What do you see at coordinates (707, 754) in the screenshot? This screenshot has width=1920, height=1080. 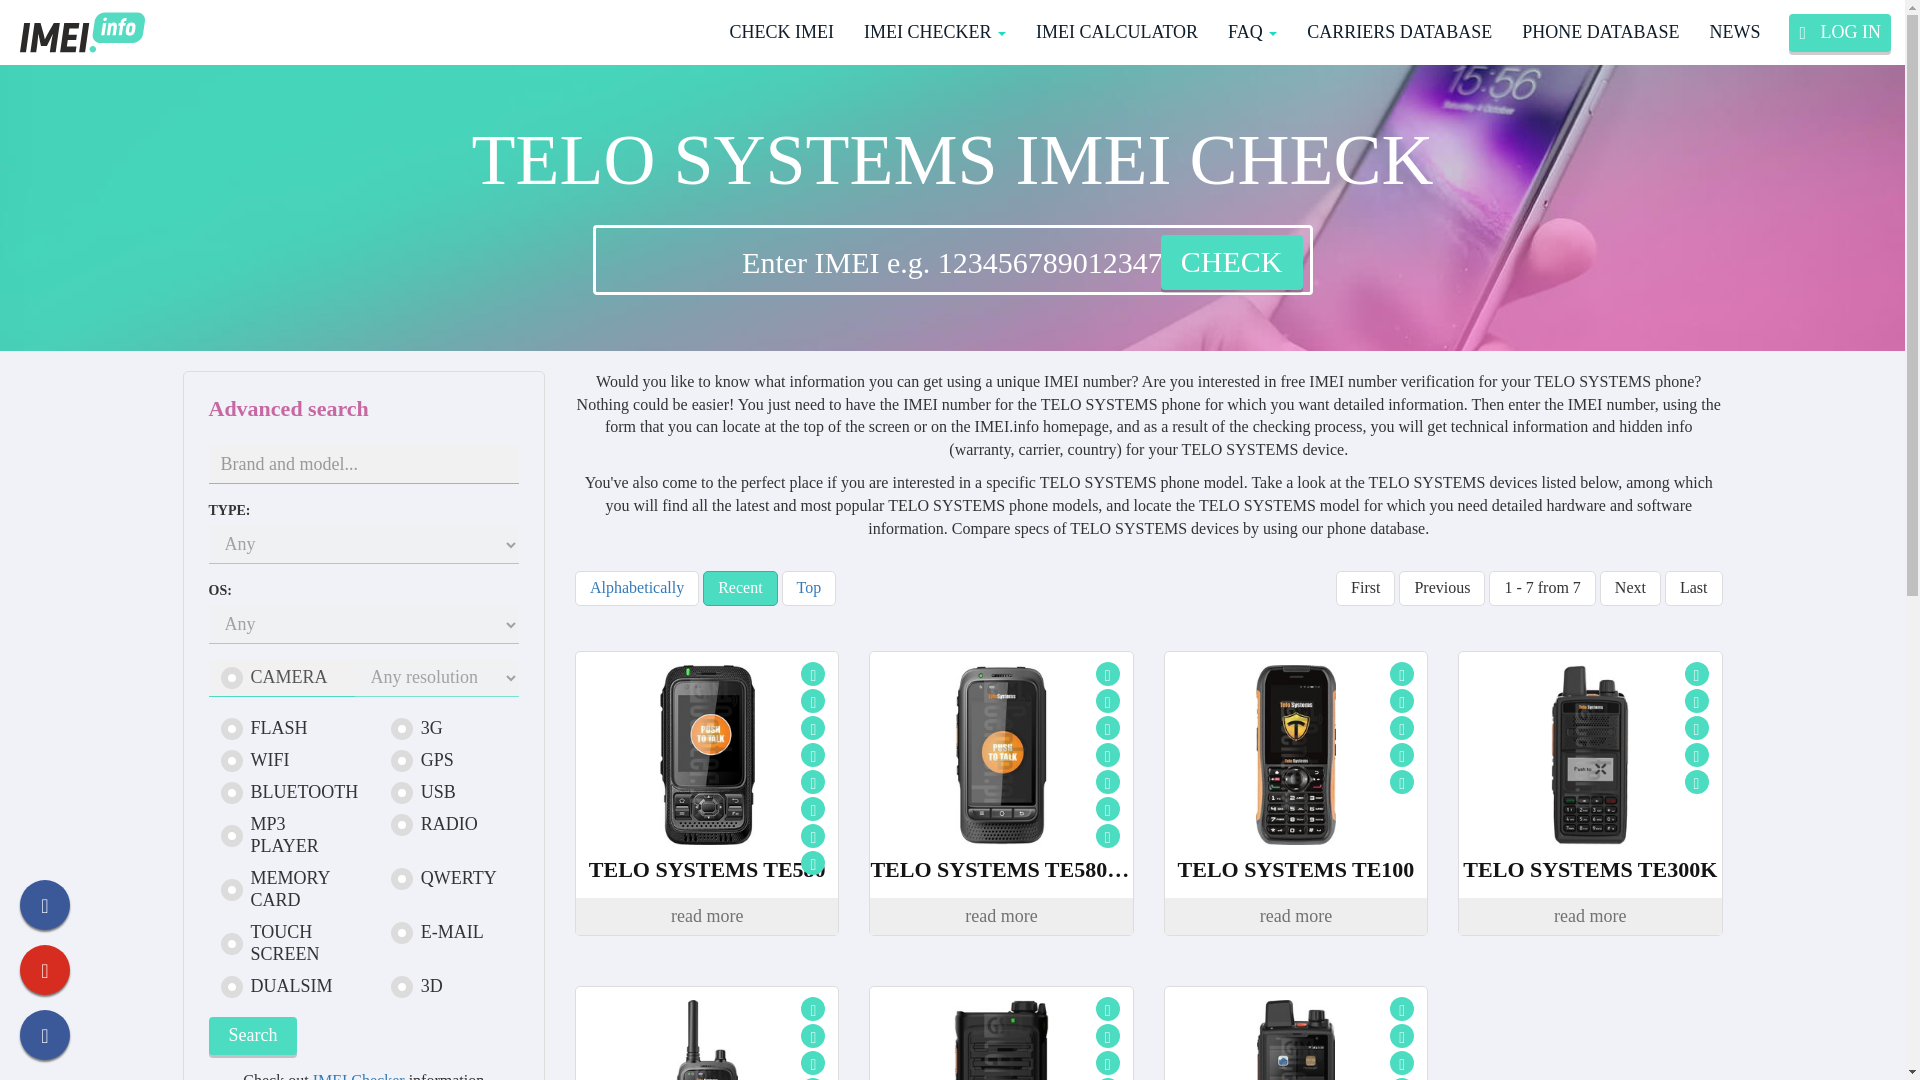 I see `TELO SYSTEMS TE580` at bounding box center [707, 754].